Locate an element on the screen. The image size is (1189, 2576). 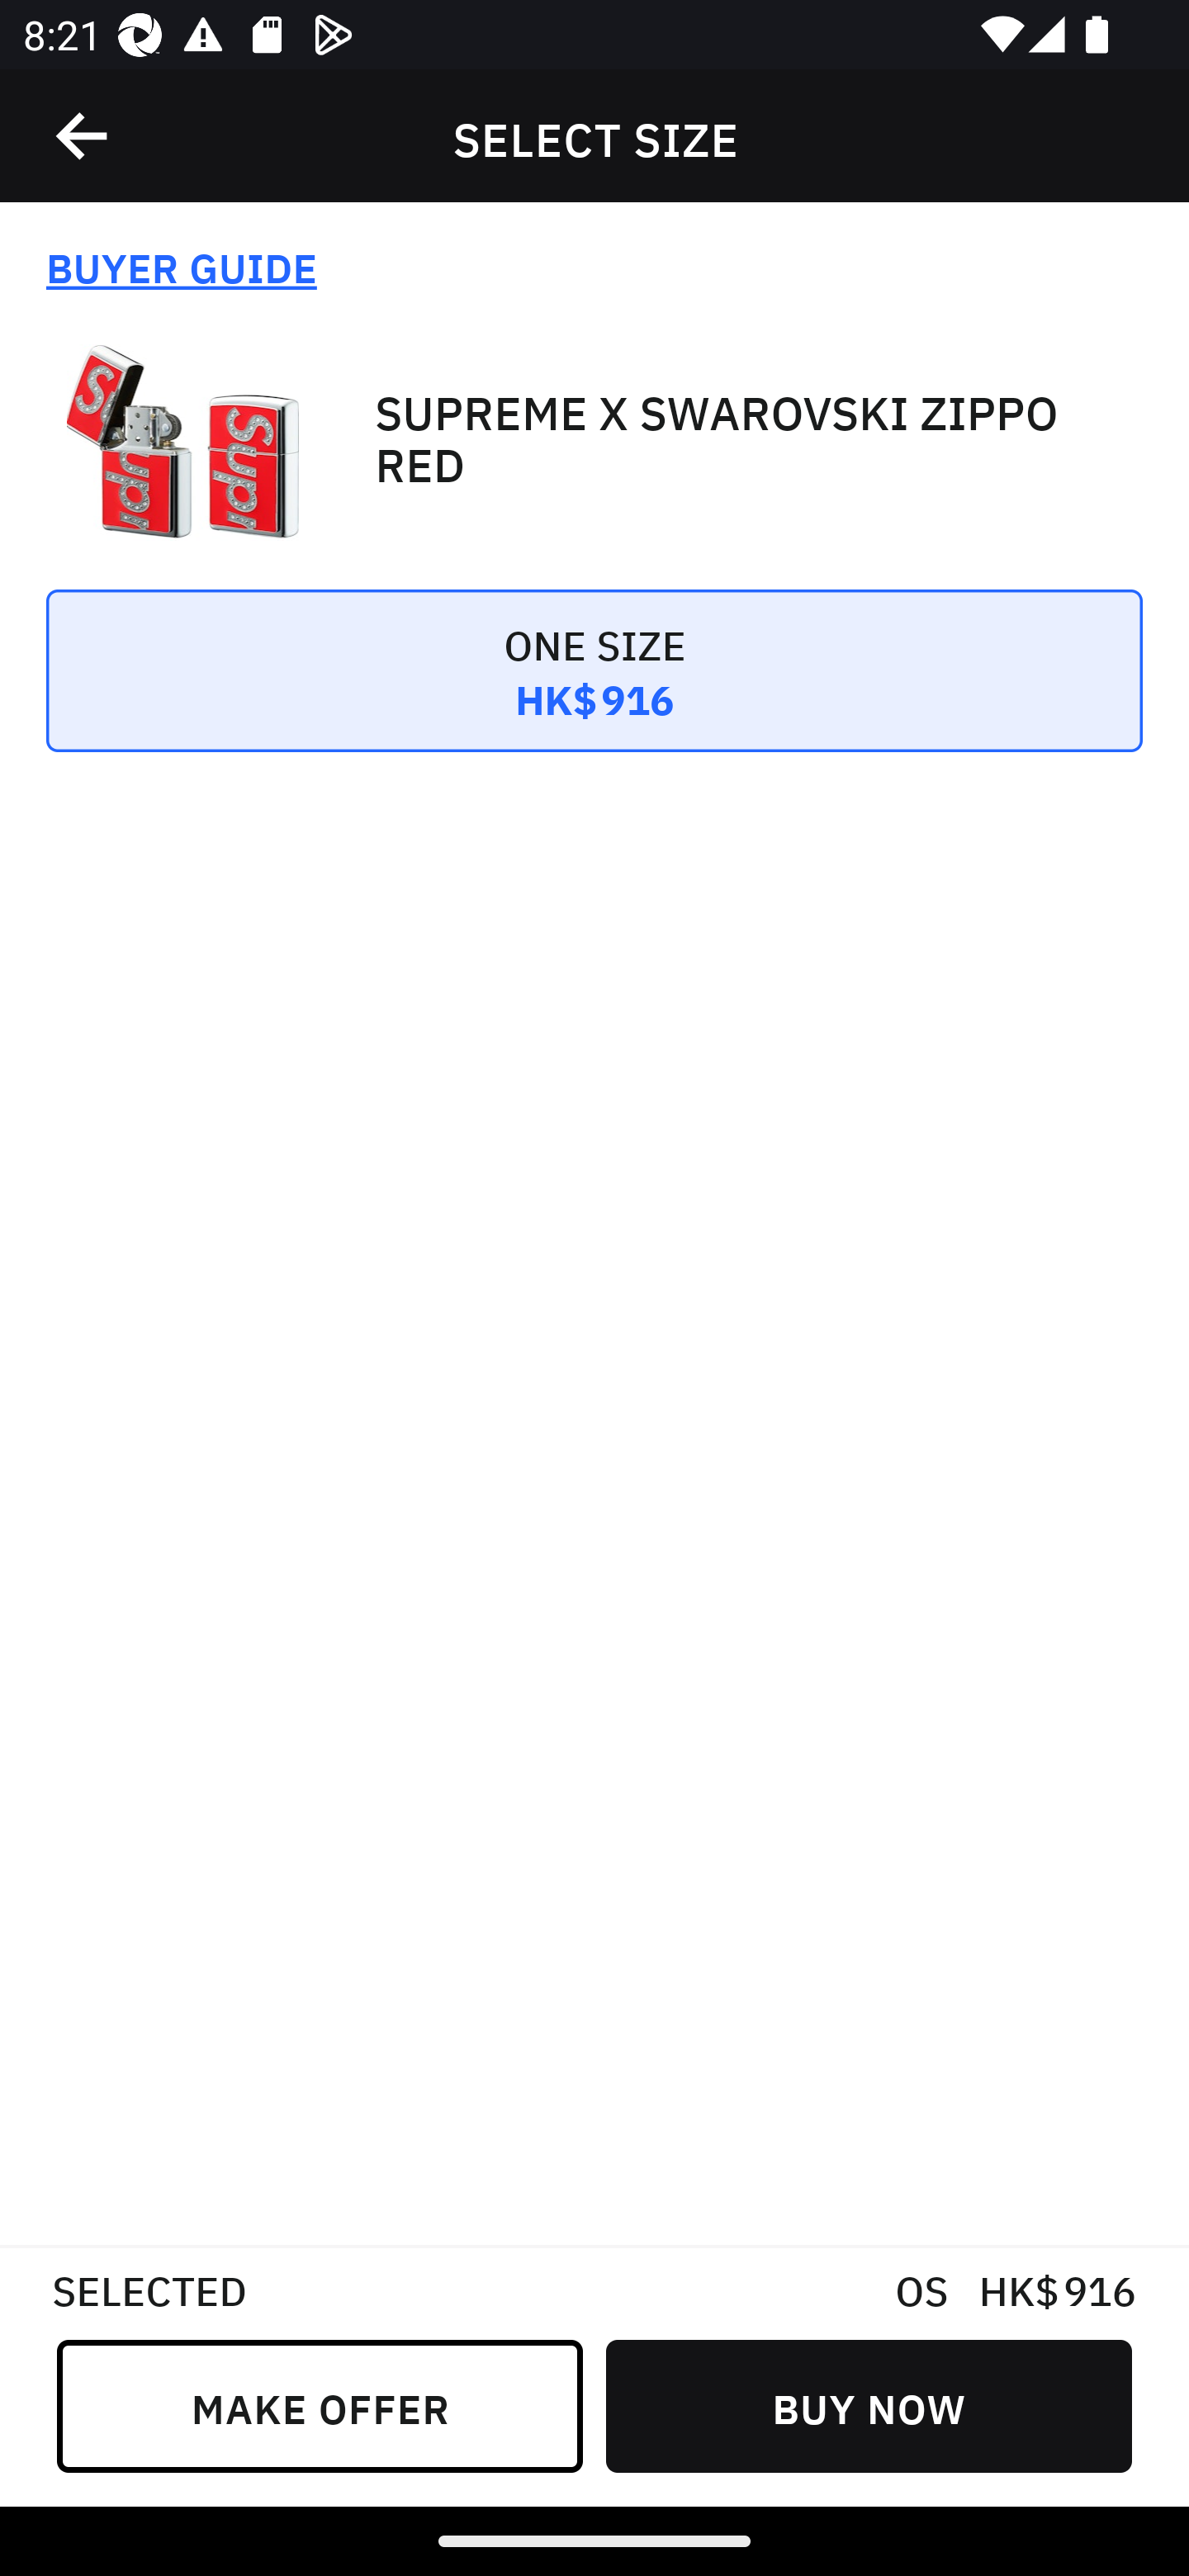
MAKE OFFER is located at coordinates (320, 2406).